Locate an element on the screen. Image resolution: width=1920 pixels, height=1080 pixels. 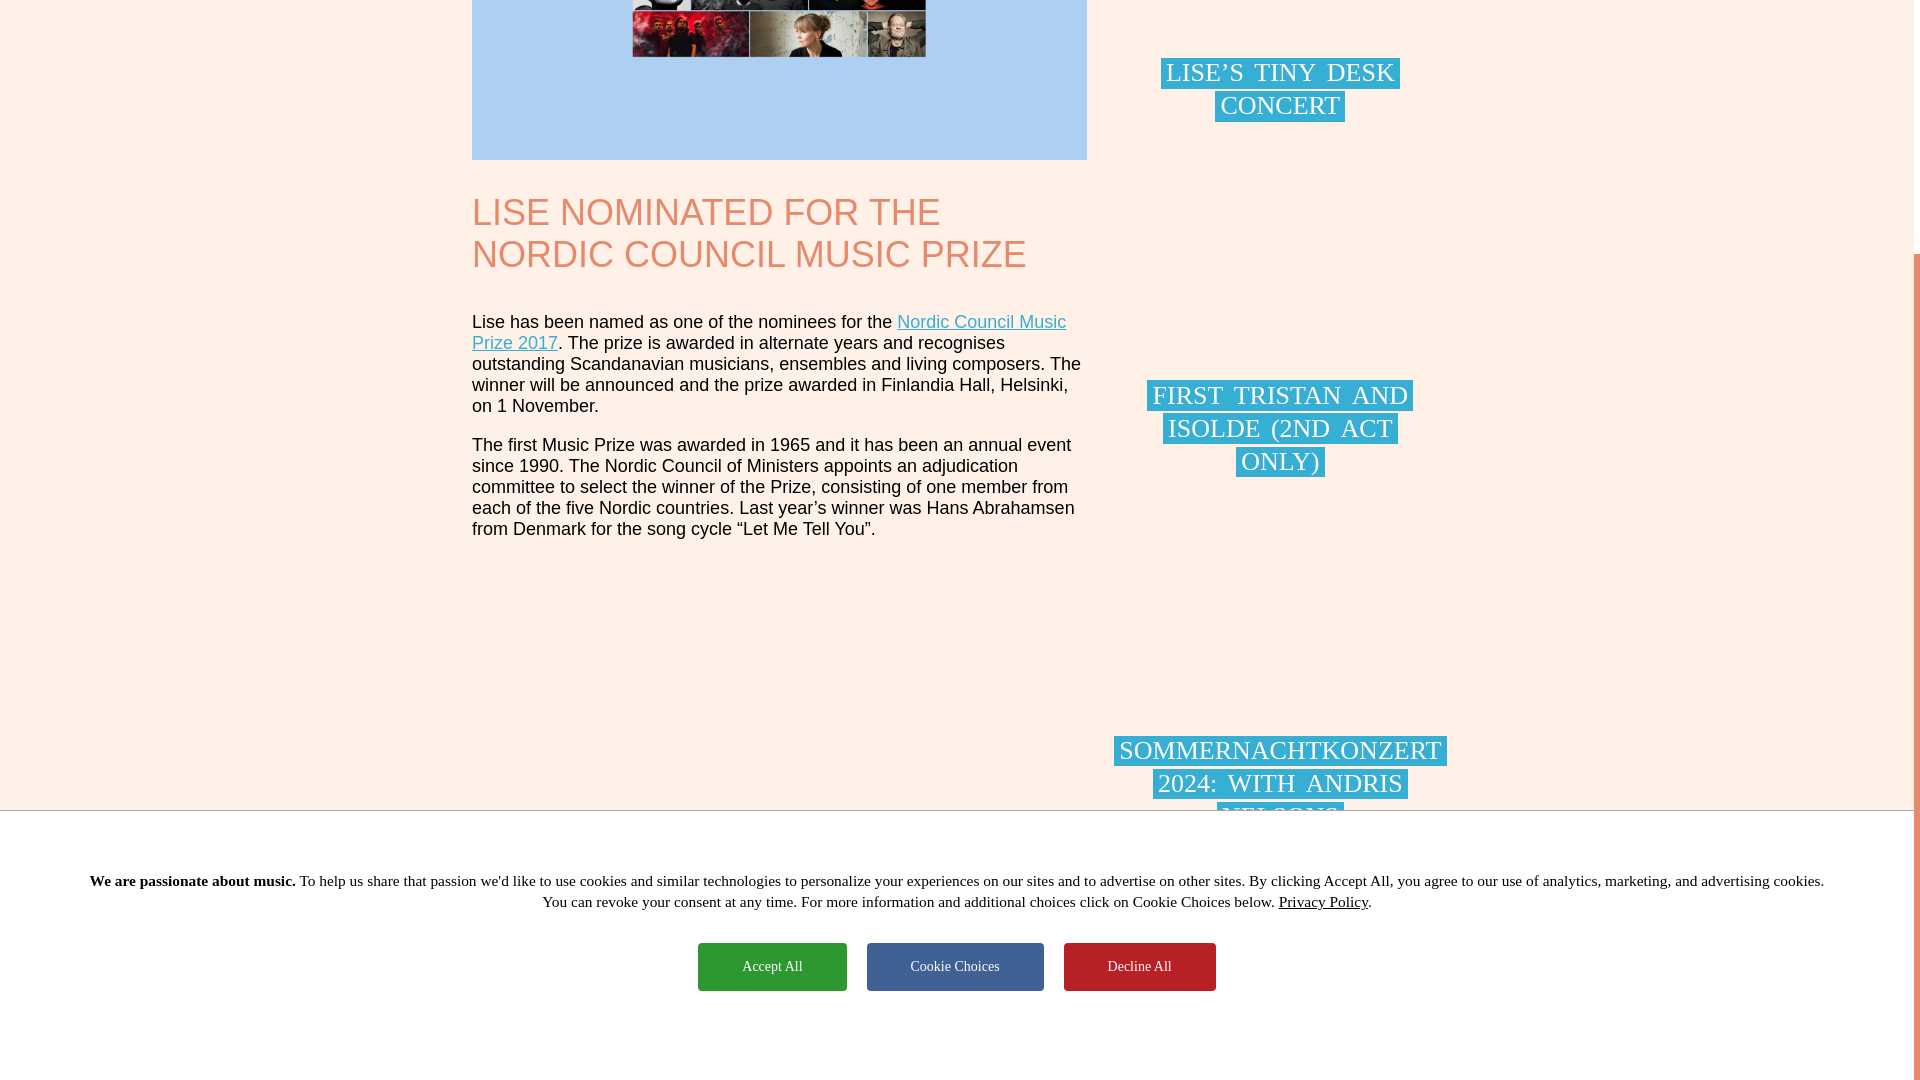
Decline All is located at coordinates (1139, 634).